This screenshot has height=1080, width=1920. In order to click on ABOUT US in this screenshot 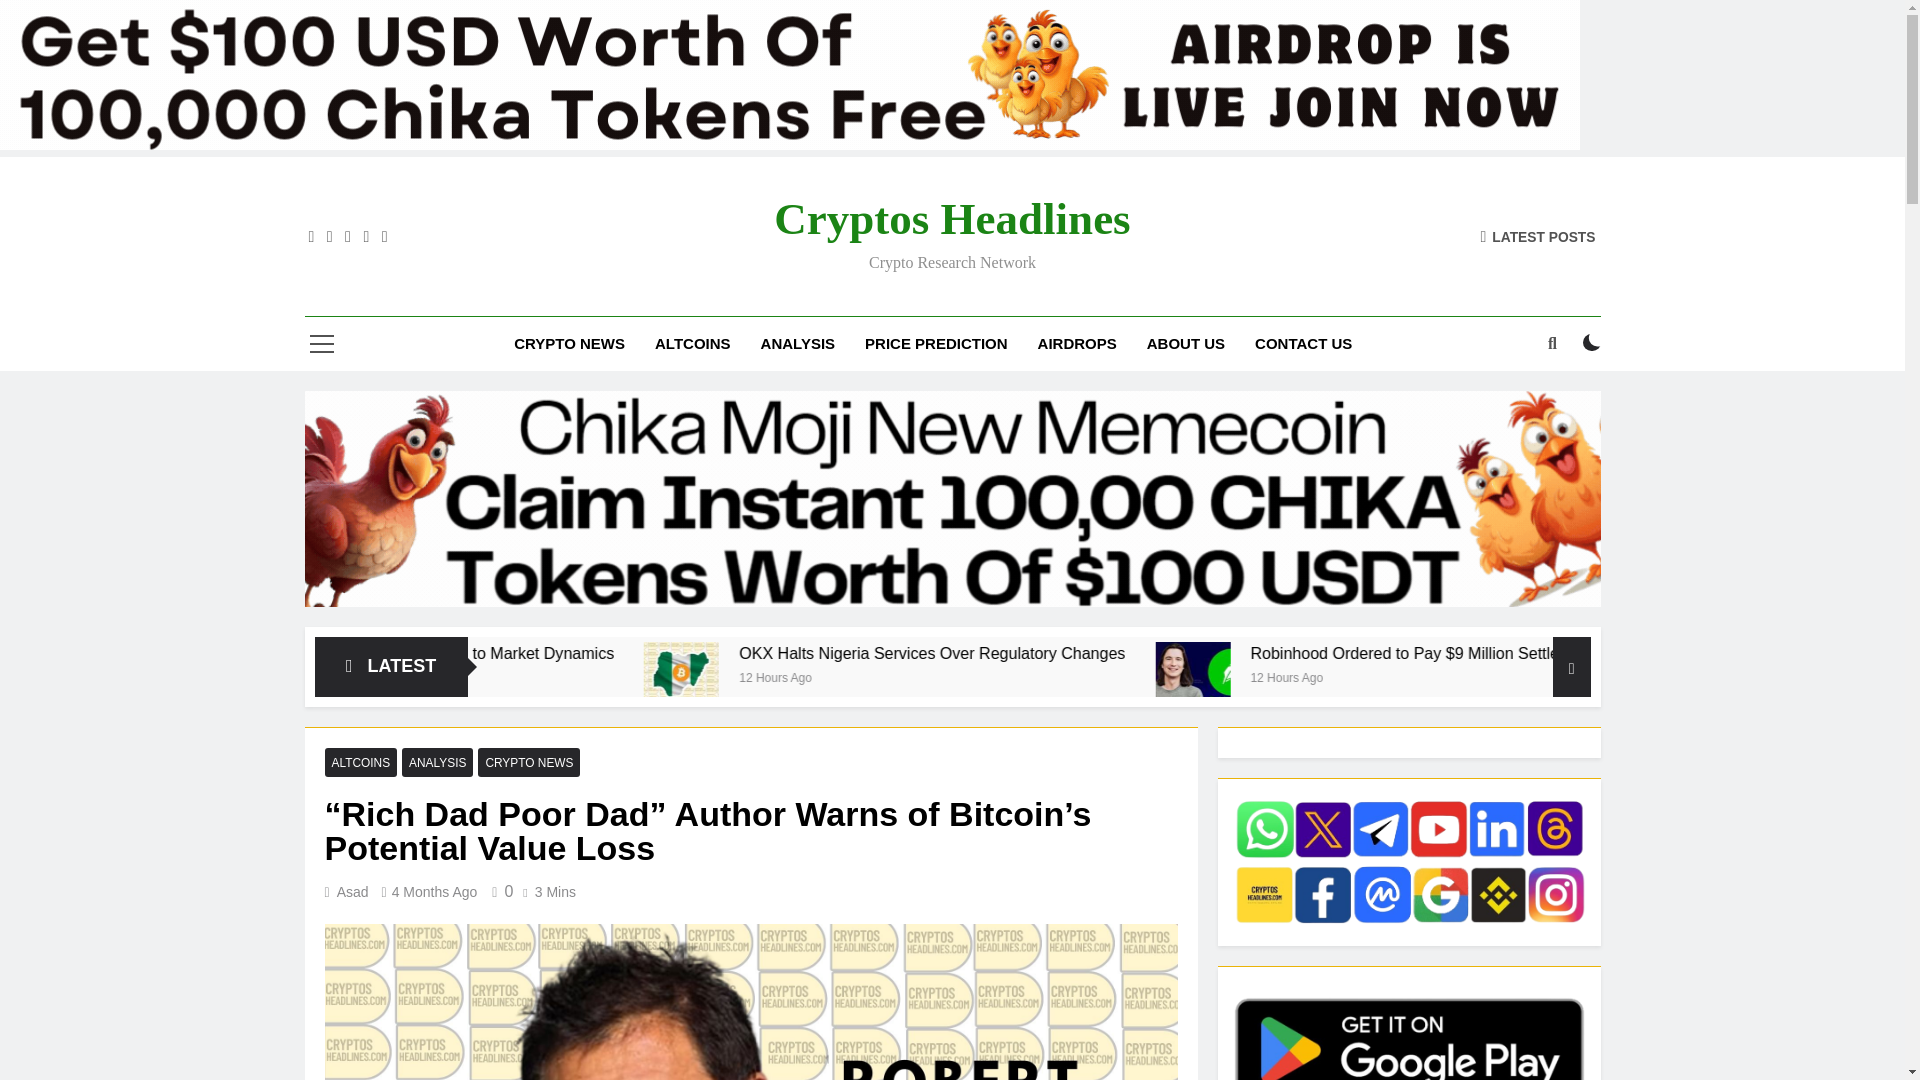, I will do `click(1186, 344)`.